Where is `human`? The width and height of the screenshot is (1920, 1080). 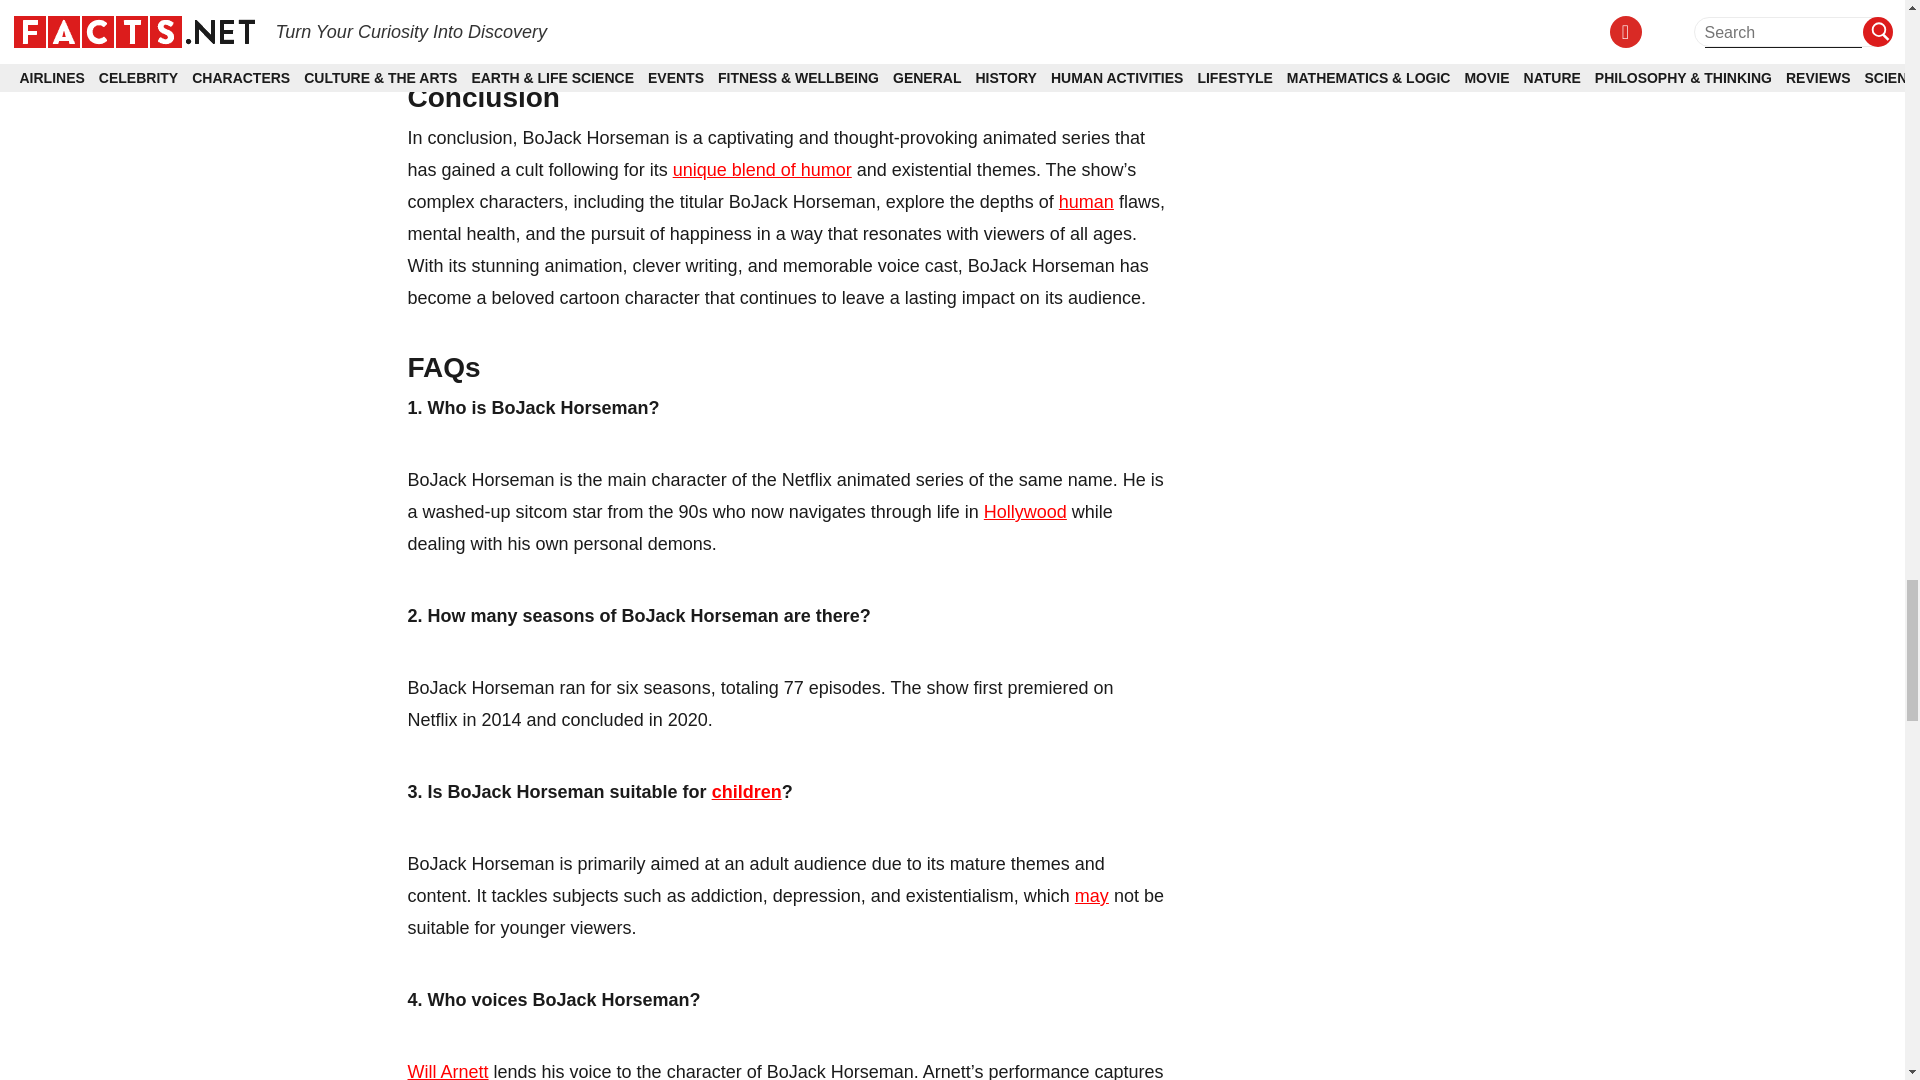 human is located at coordinates (1086, 202).